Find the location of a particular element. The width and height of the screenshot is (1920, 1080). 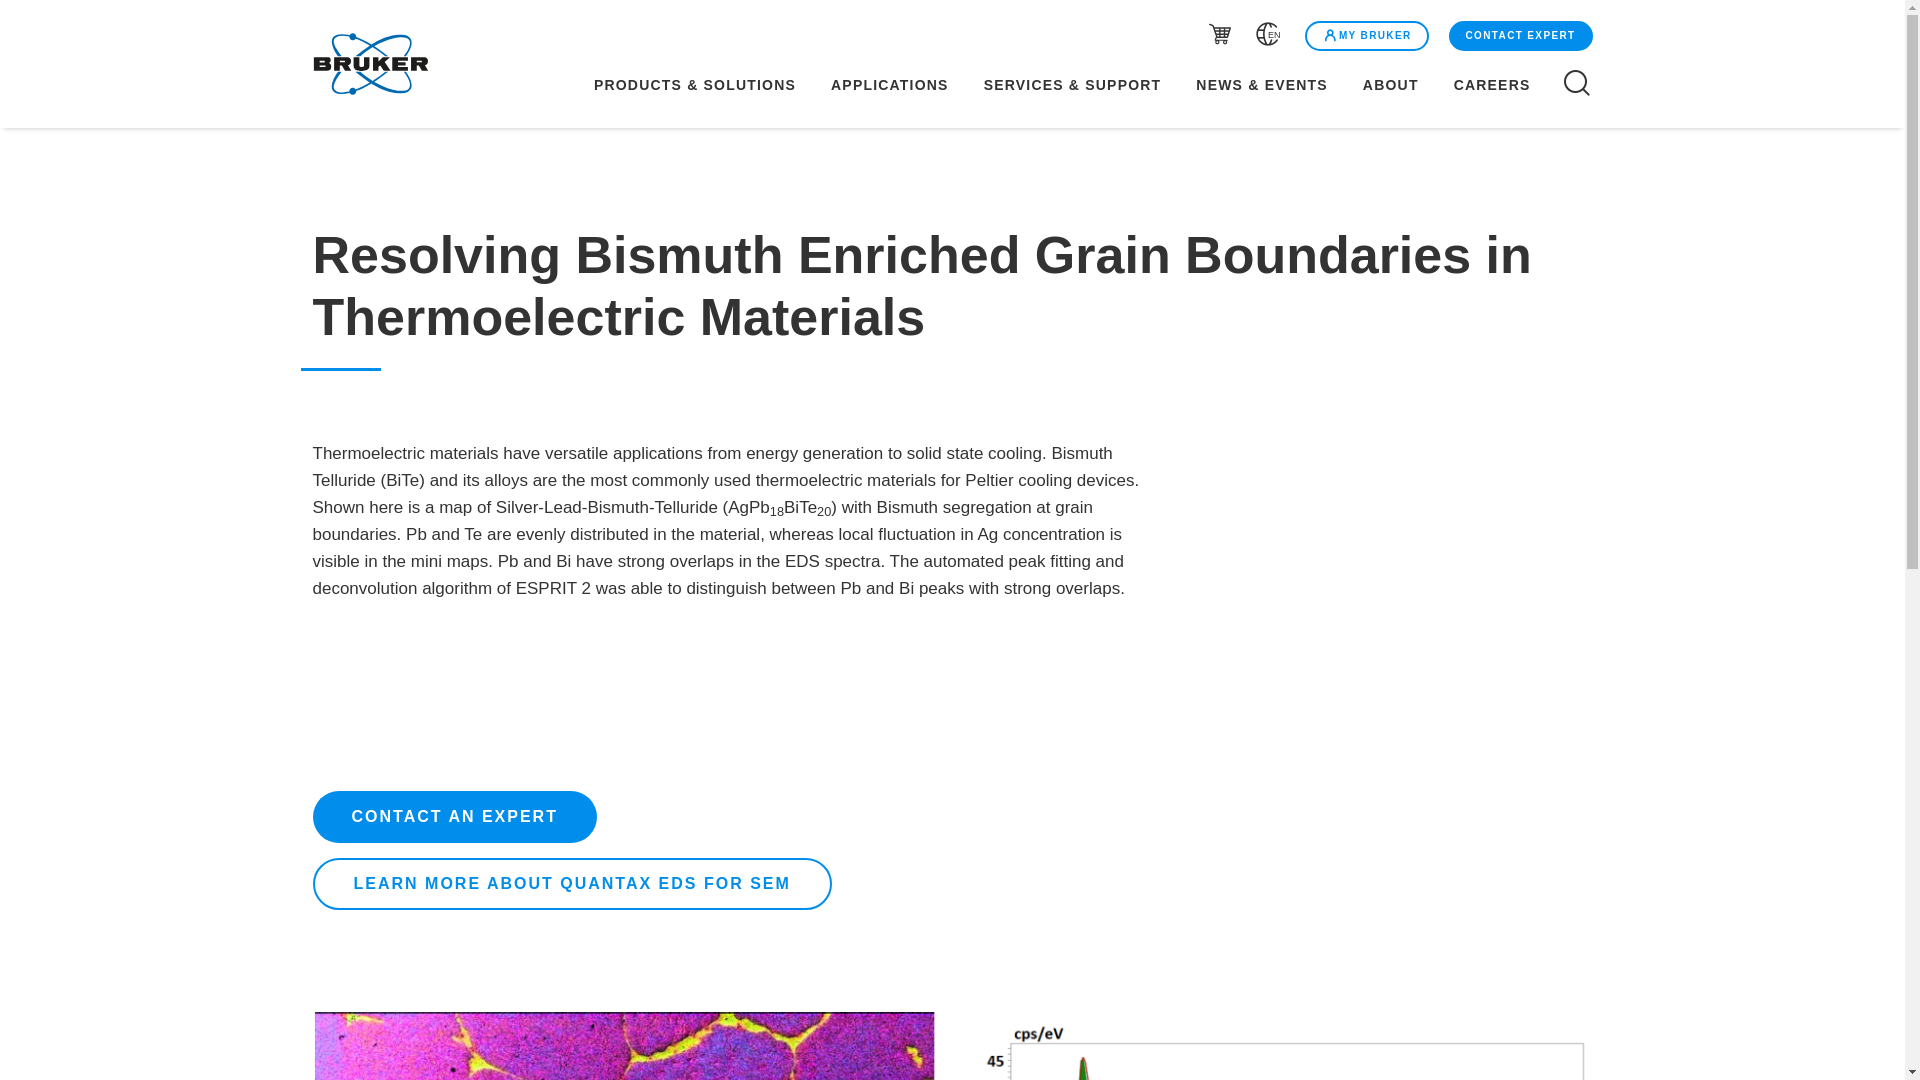

APPLICATIONS is located at coordinates (890, 84).